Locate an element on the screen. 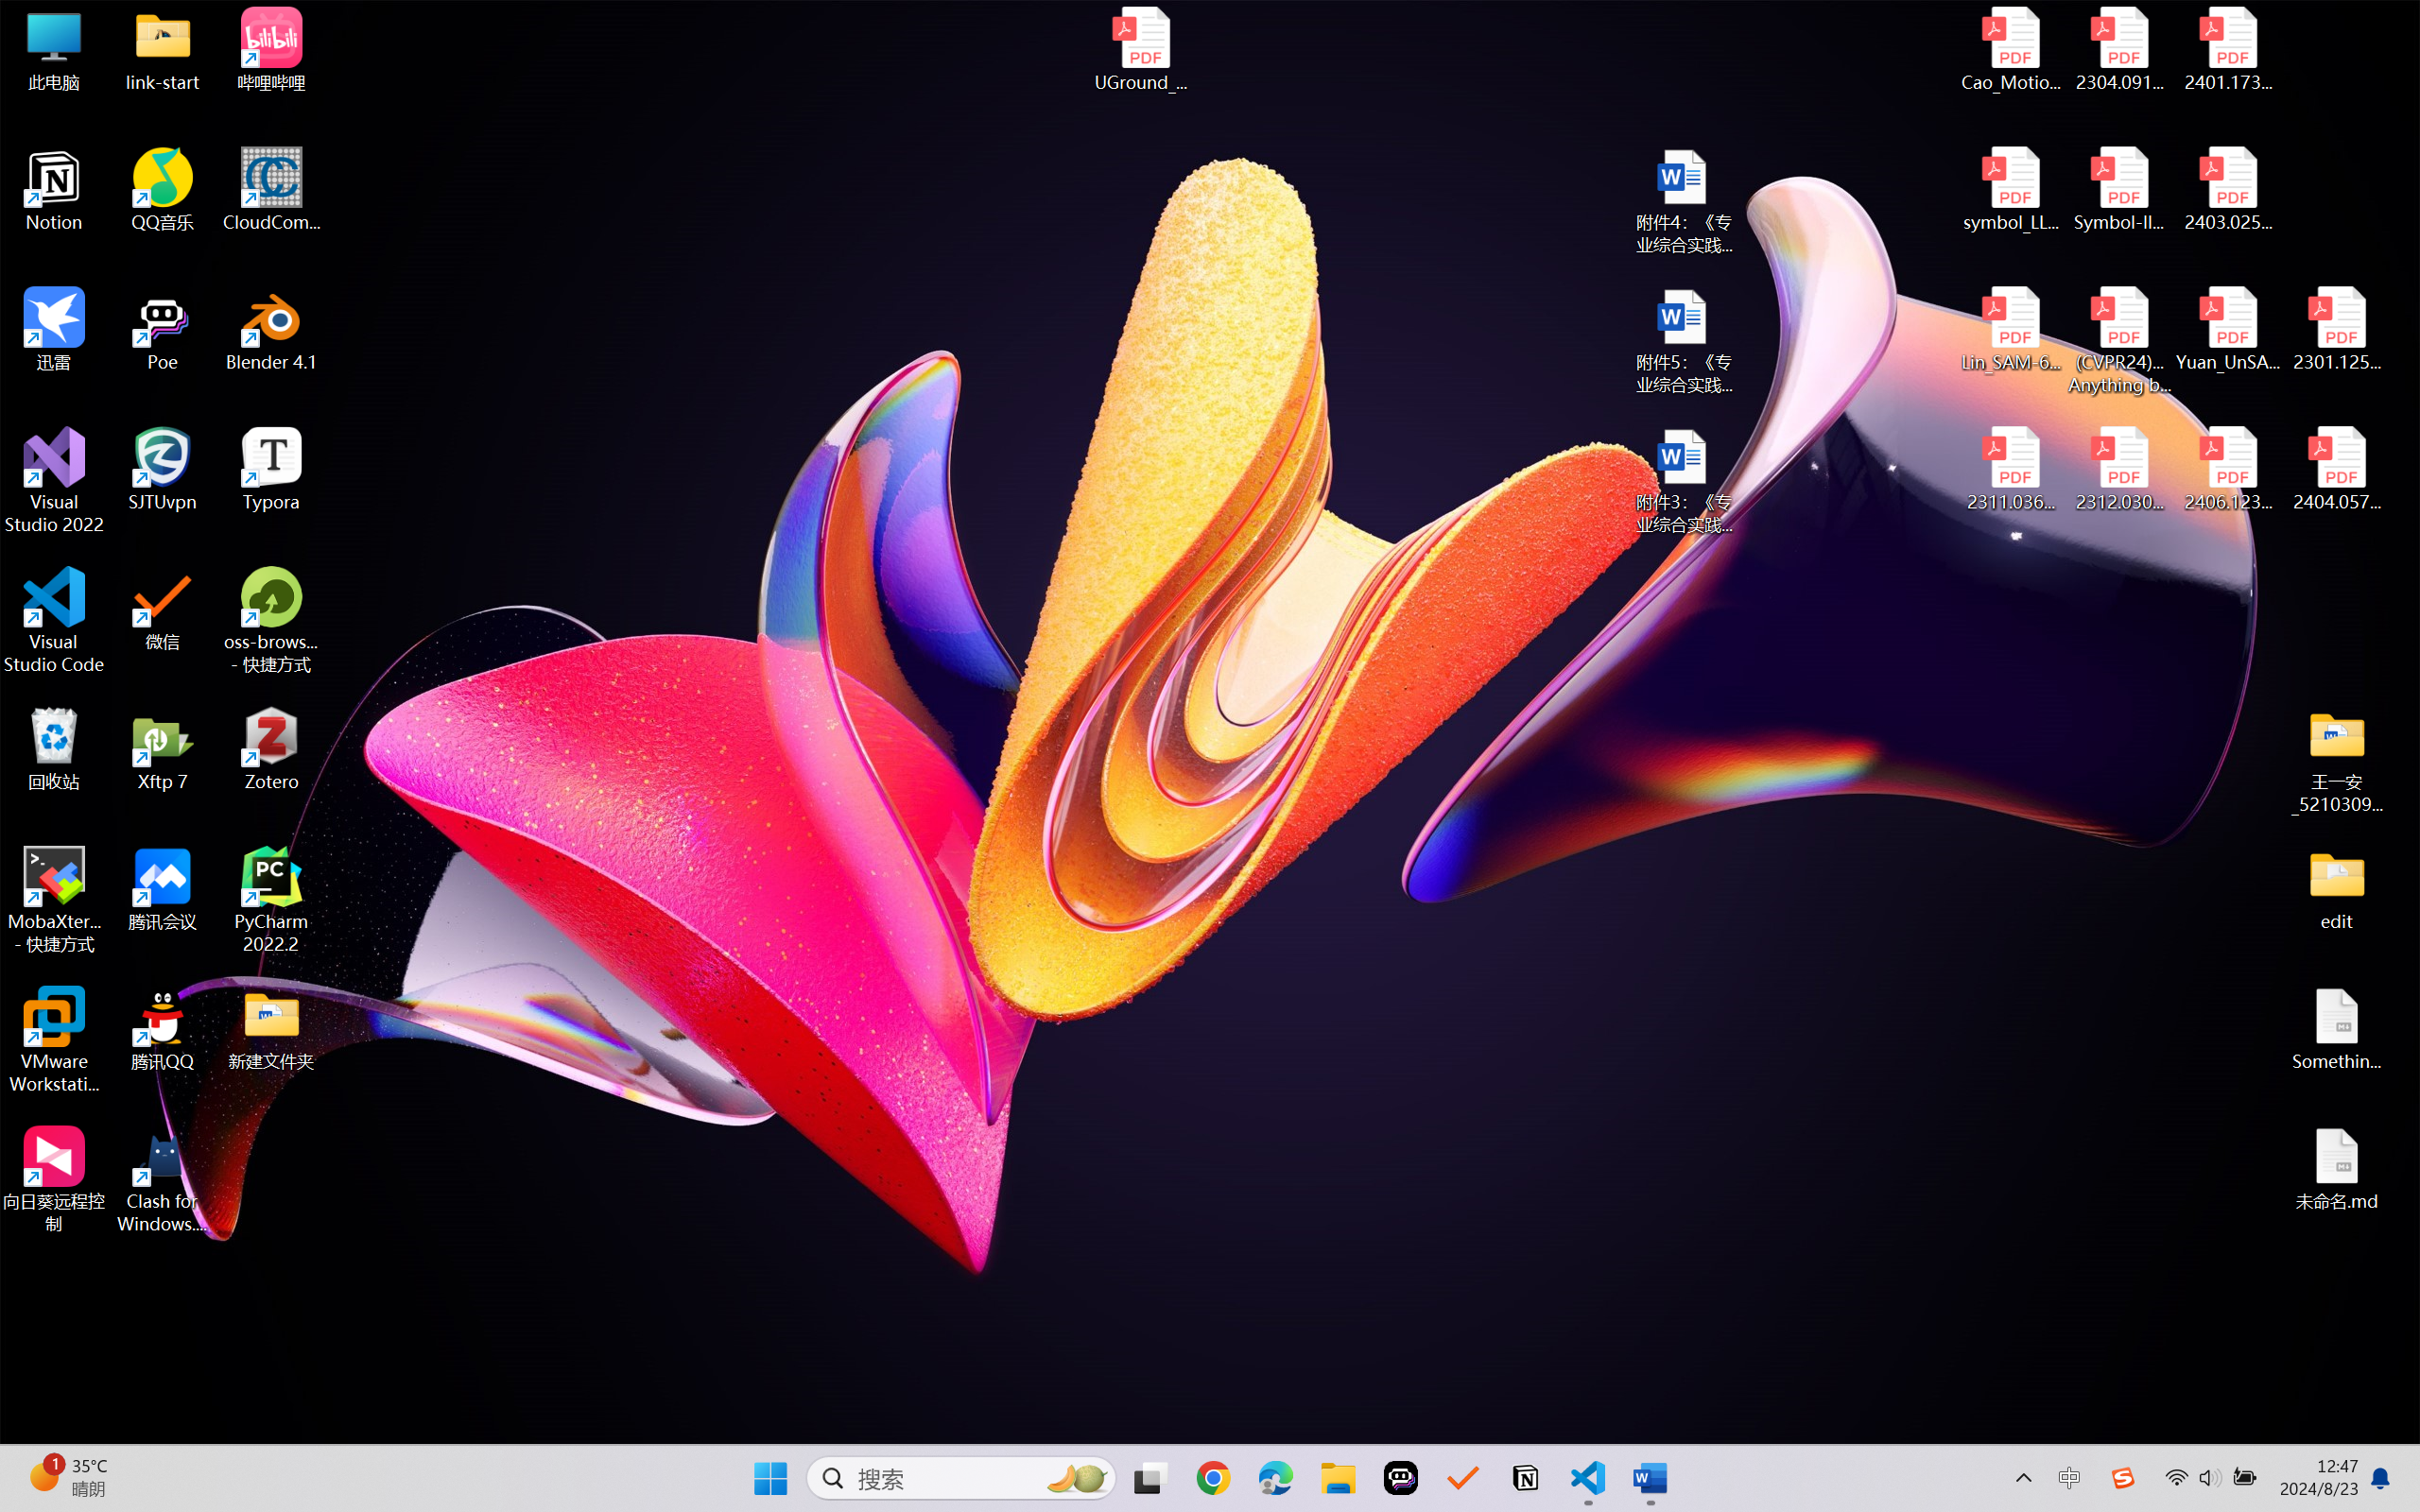 Image resolution: width=2420 pixels, height=1512 pixels. symbol_LLM.pdf is located at coordinates (2012, 190).